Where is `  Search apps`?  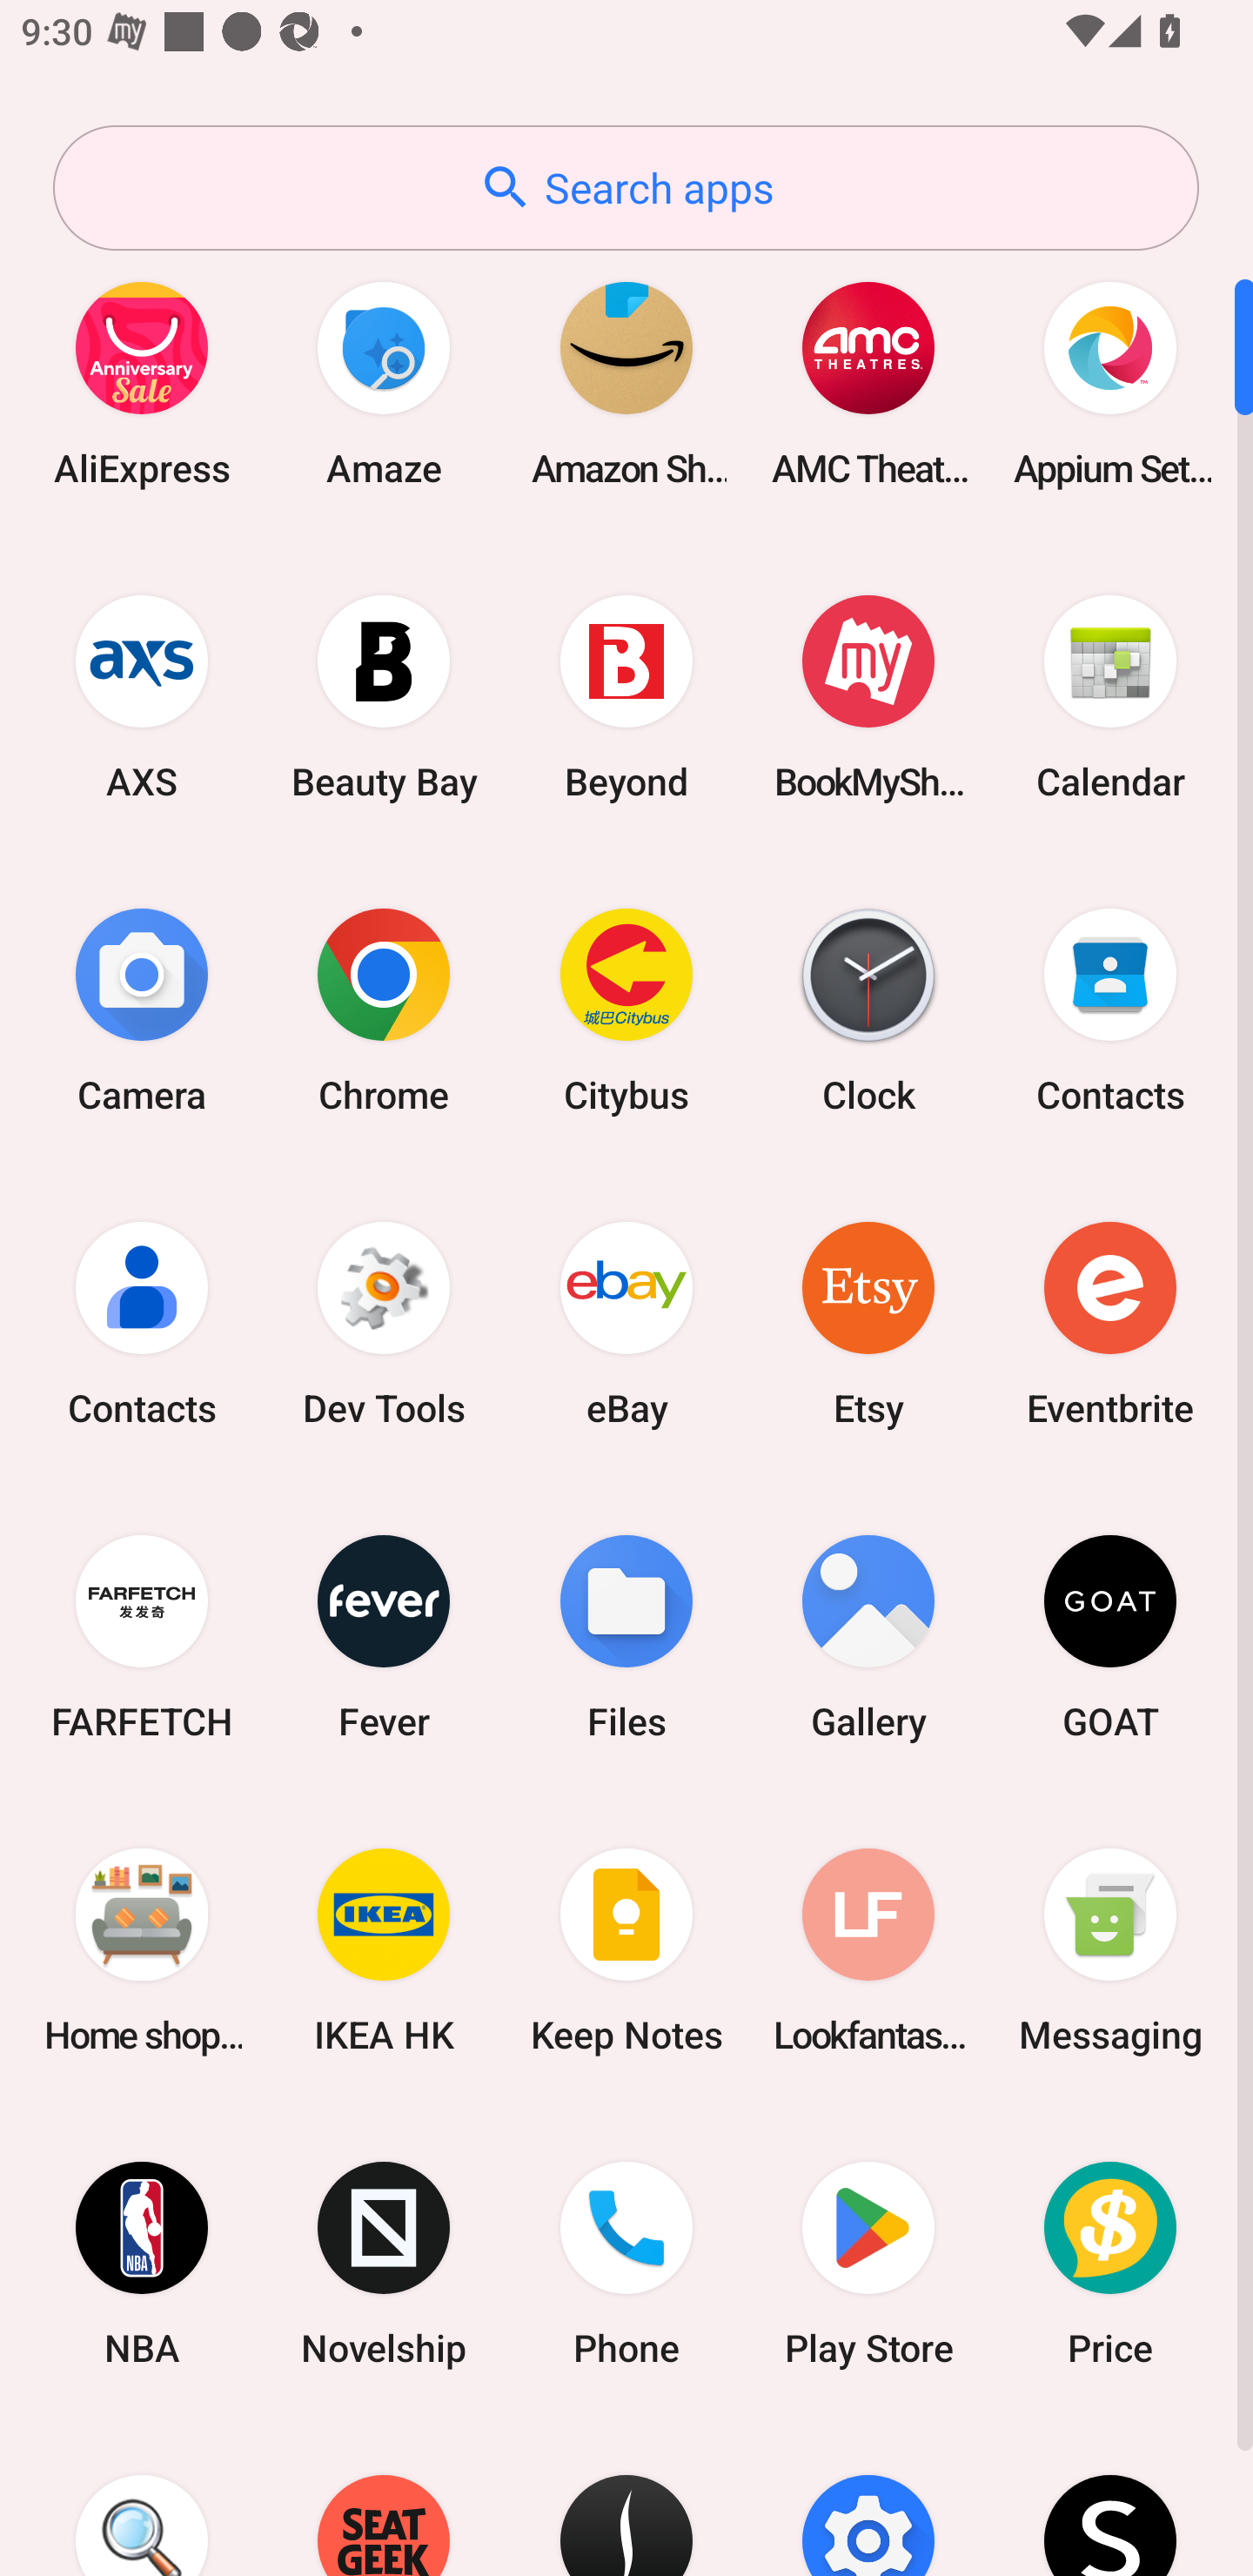
  Search apps is located at coordinates (626, 188).